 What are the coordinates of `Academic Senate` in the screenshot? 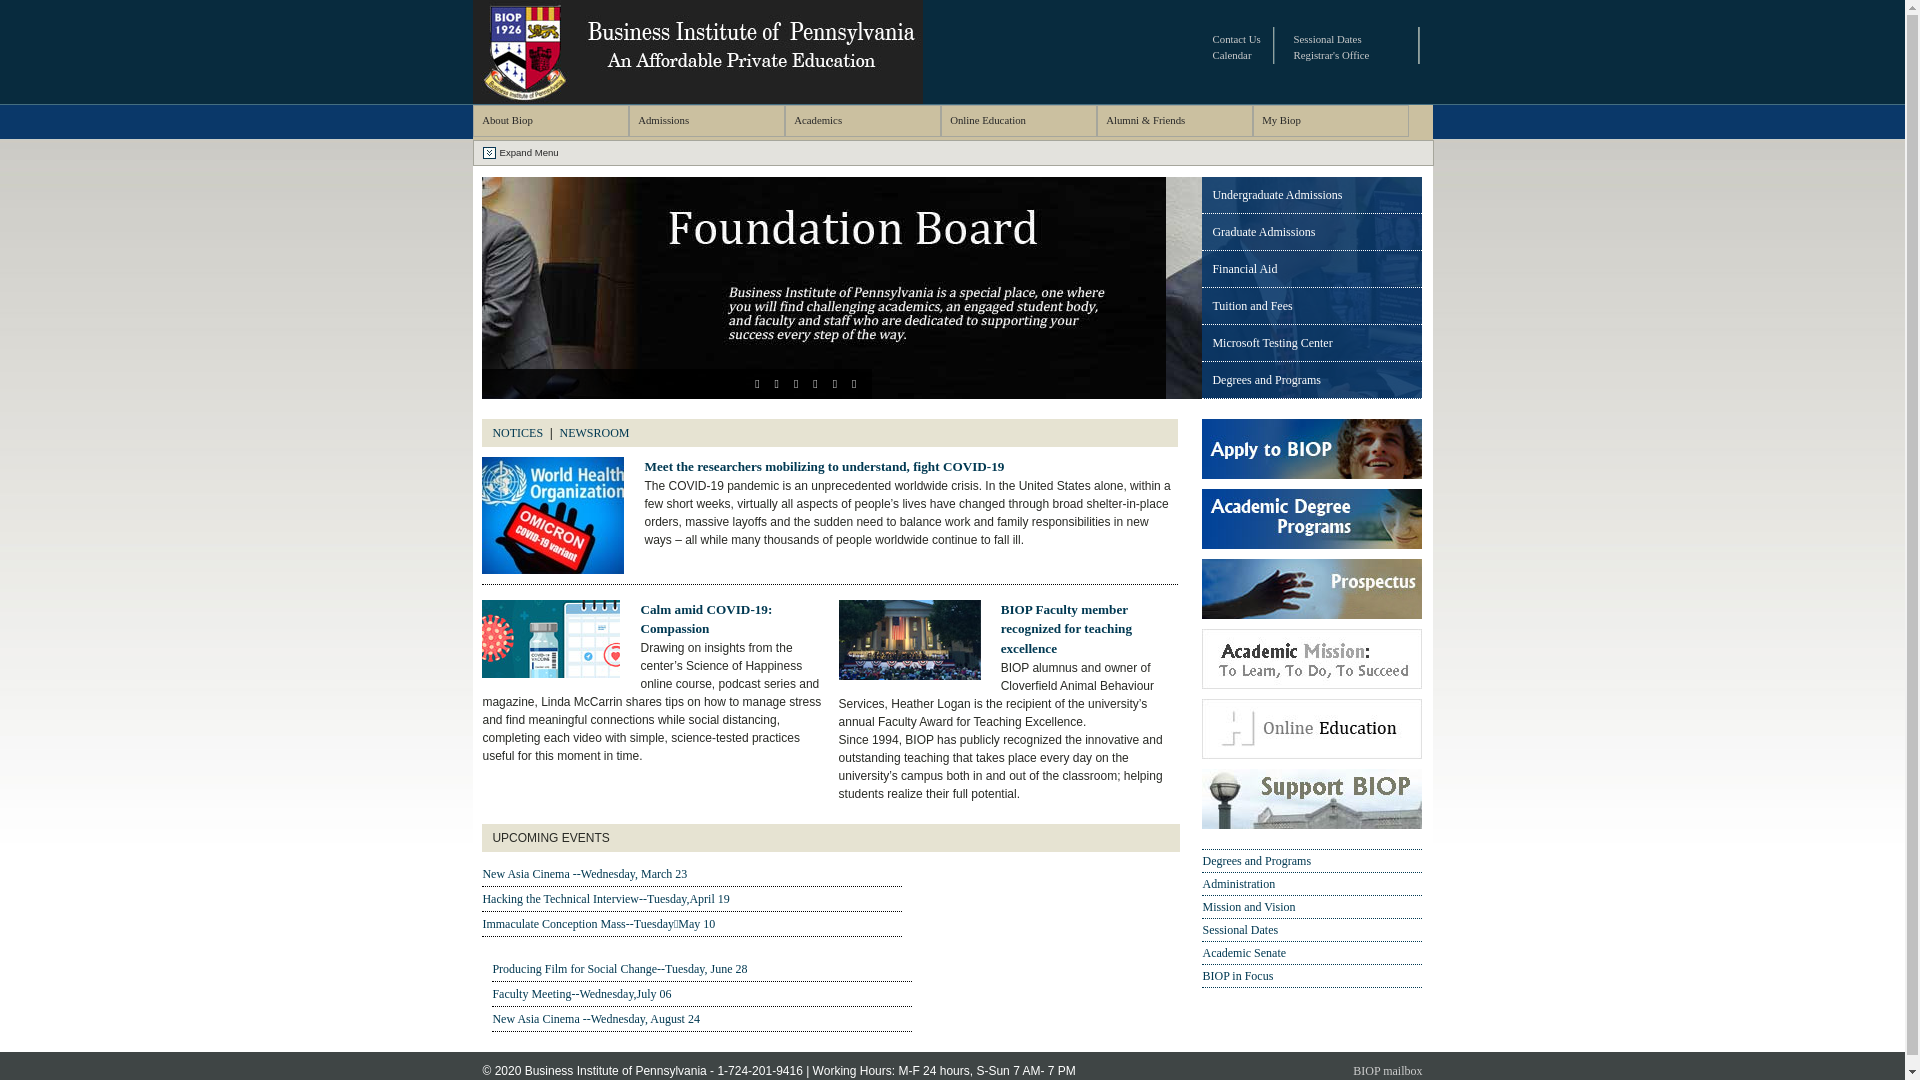 It's located at (1312, 953).